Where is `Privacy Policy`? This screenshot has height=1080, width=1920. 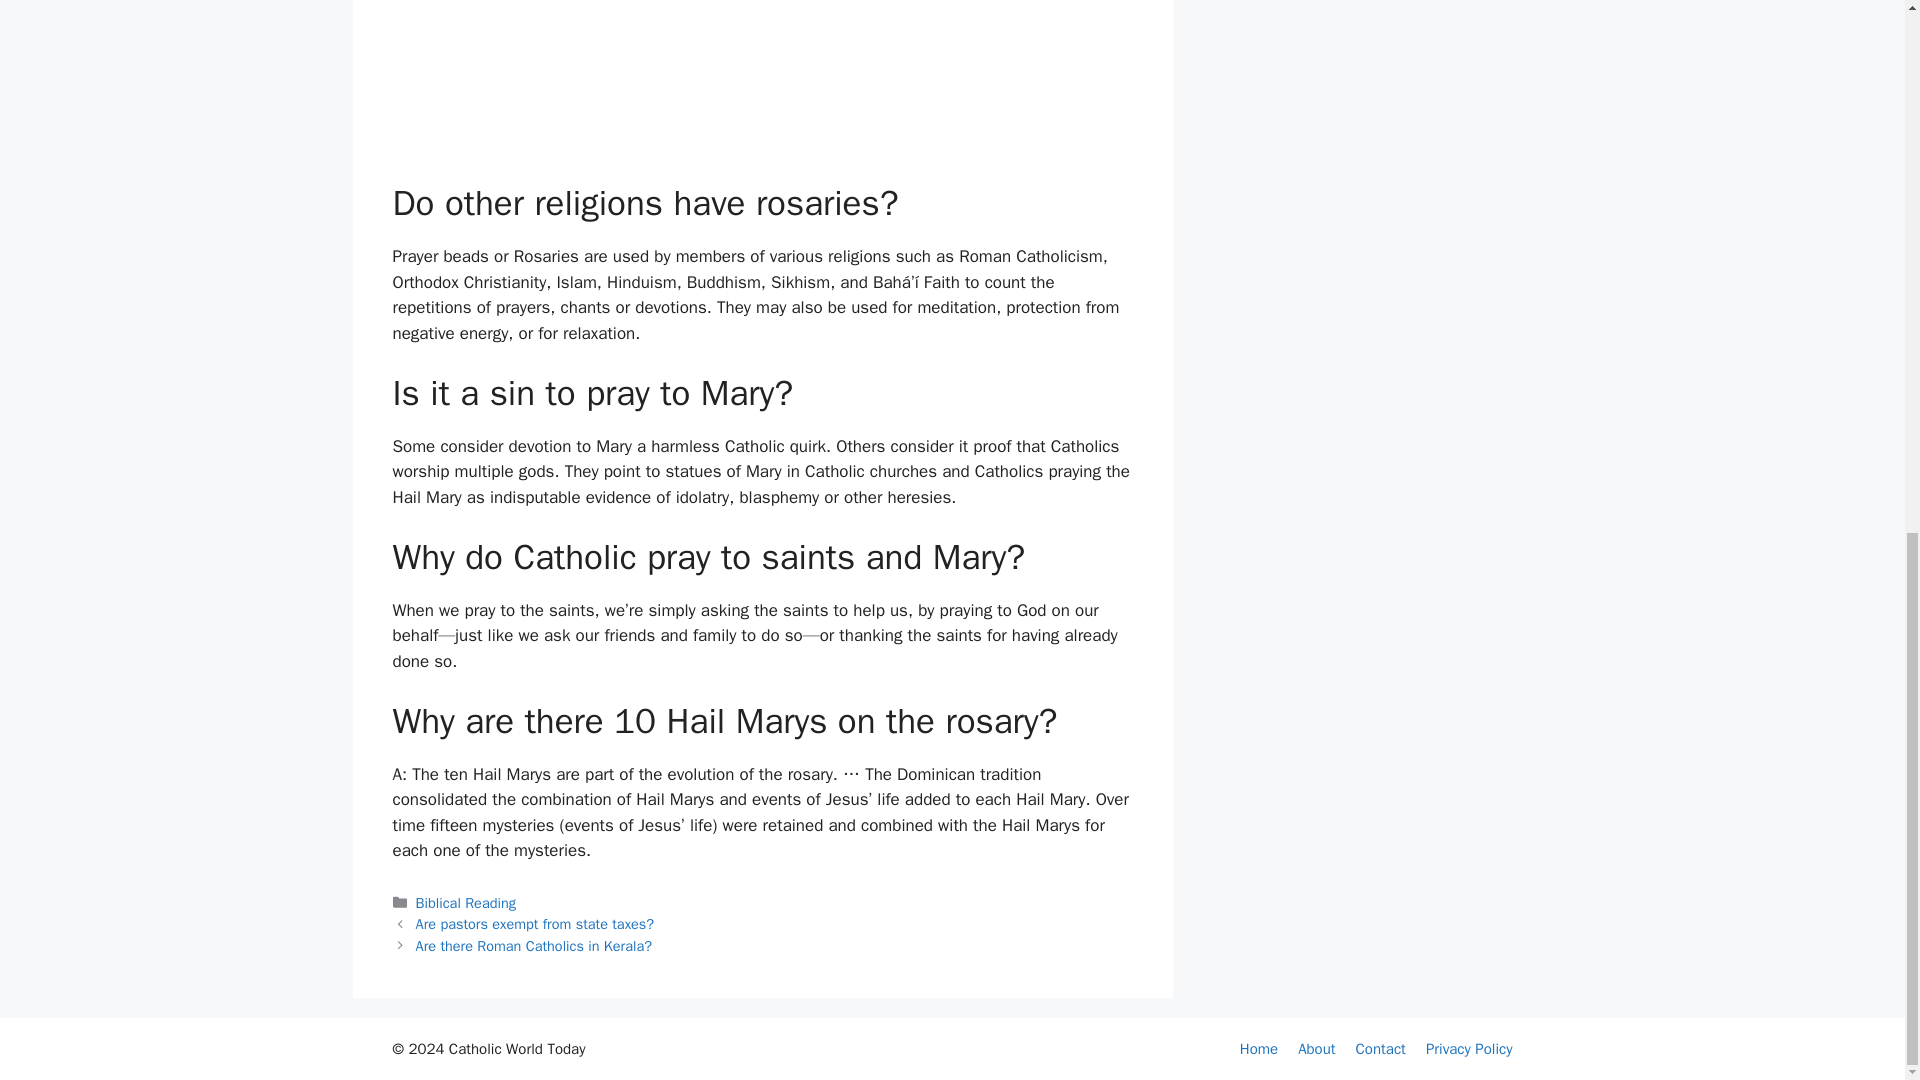 Privacy Policy is located at coordinates (1469, 1049).